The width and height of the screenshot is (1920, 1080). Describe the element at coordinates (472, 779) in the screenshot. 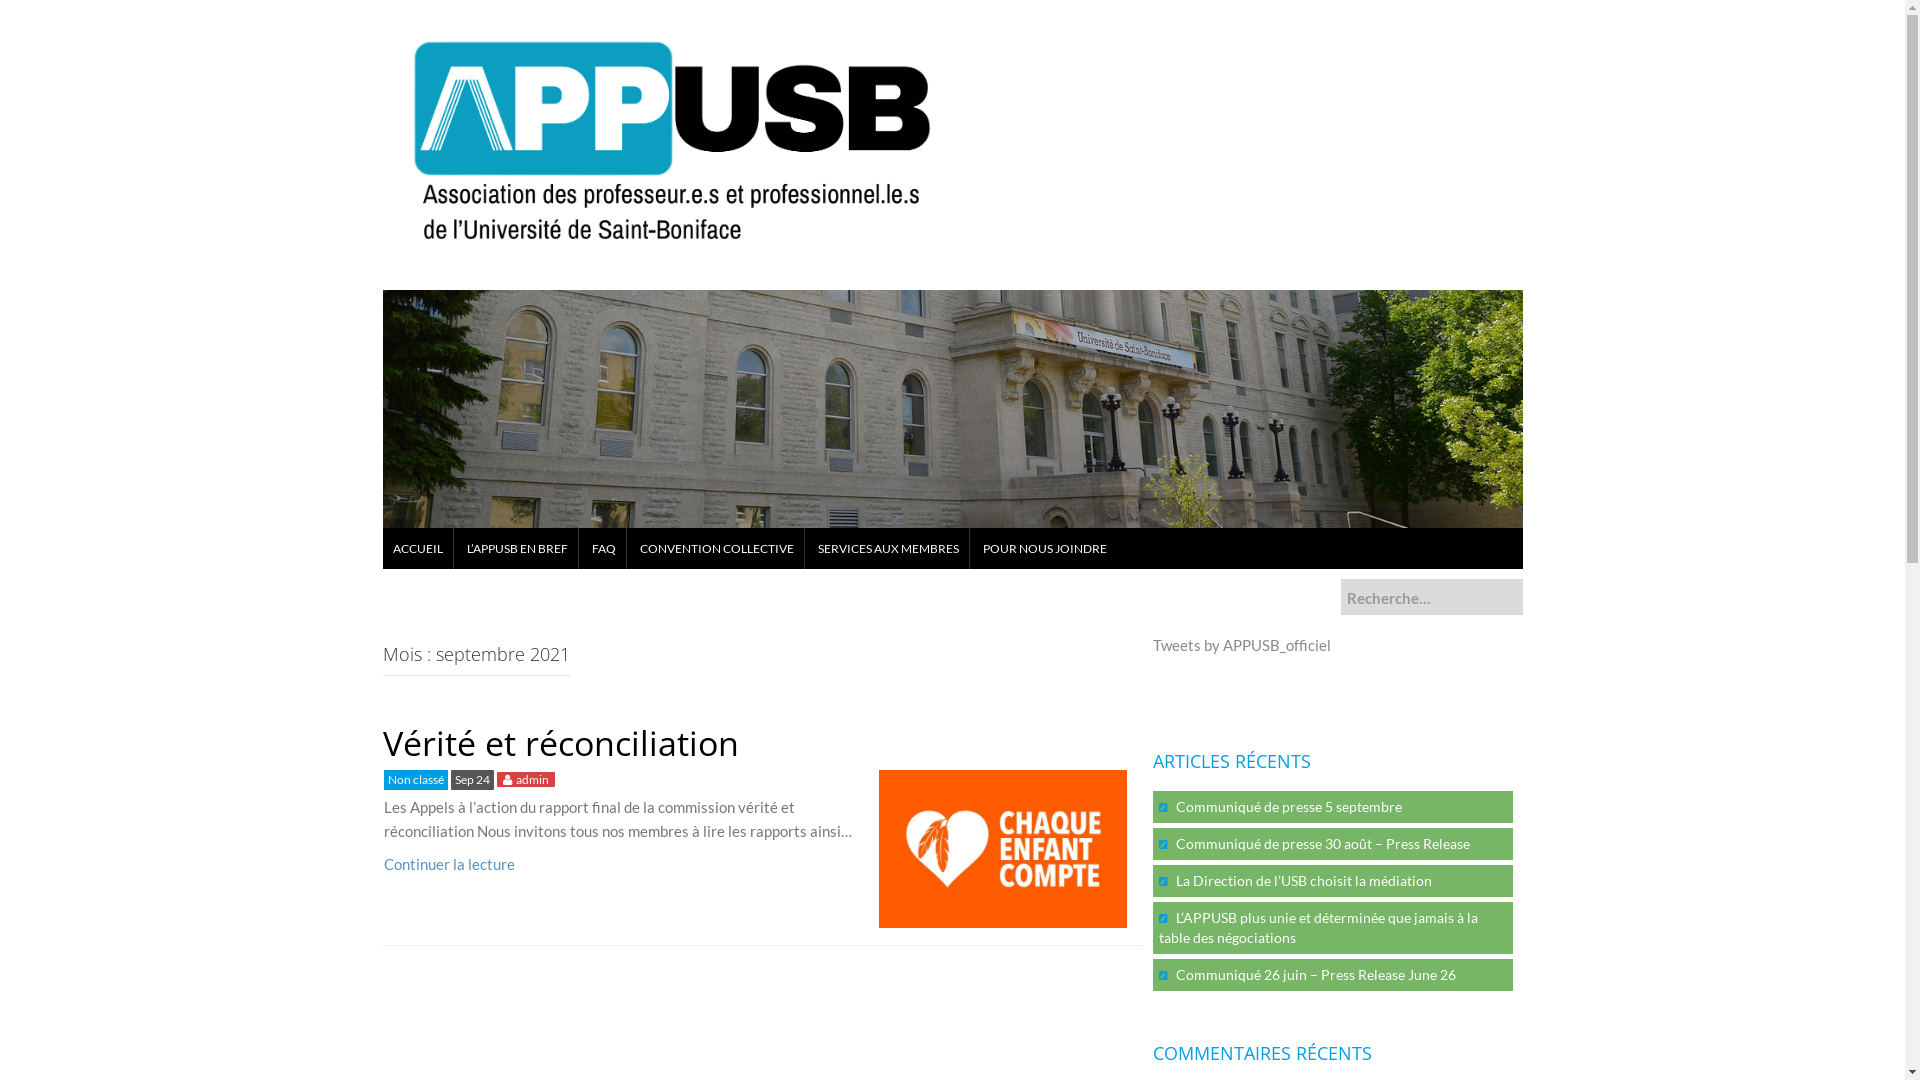

I see `Sep 24` at that location.